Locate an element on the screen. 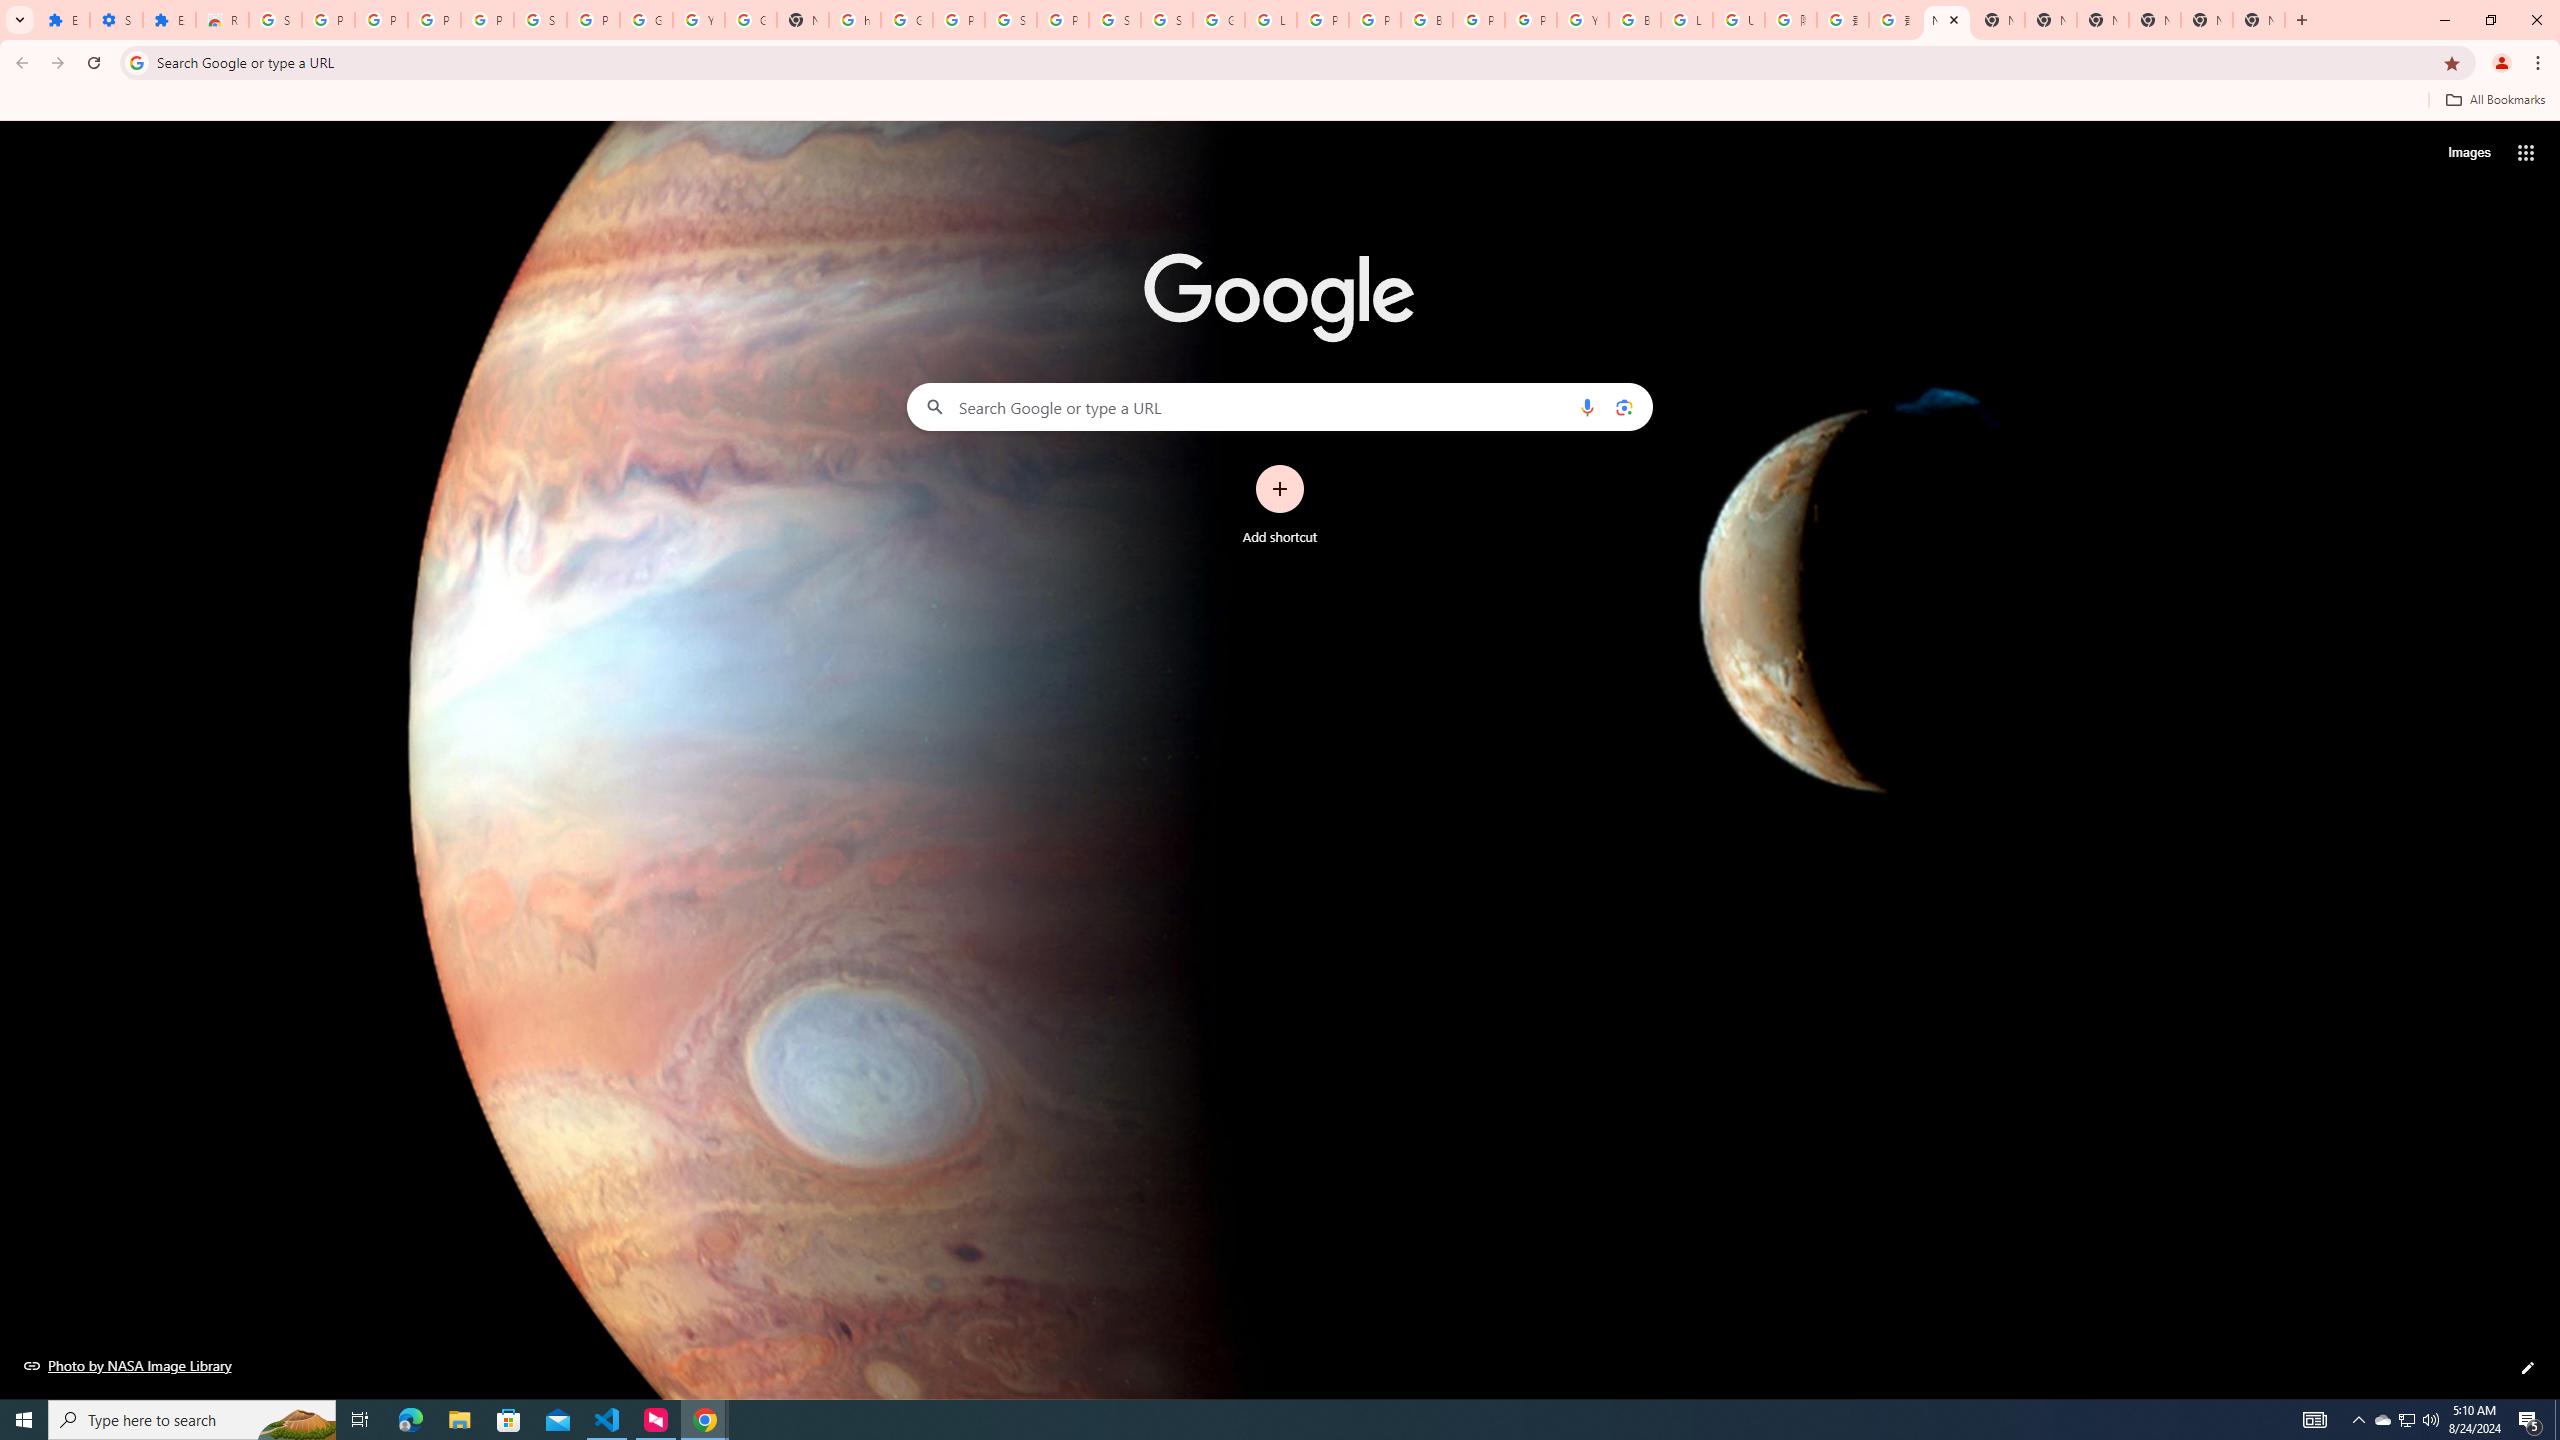 This screenshot has width=2560, height=1440. Sign in - Google Accounts is located at coordinates (540, 20).